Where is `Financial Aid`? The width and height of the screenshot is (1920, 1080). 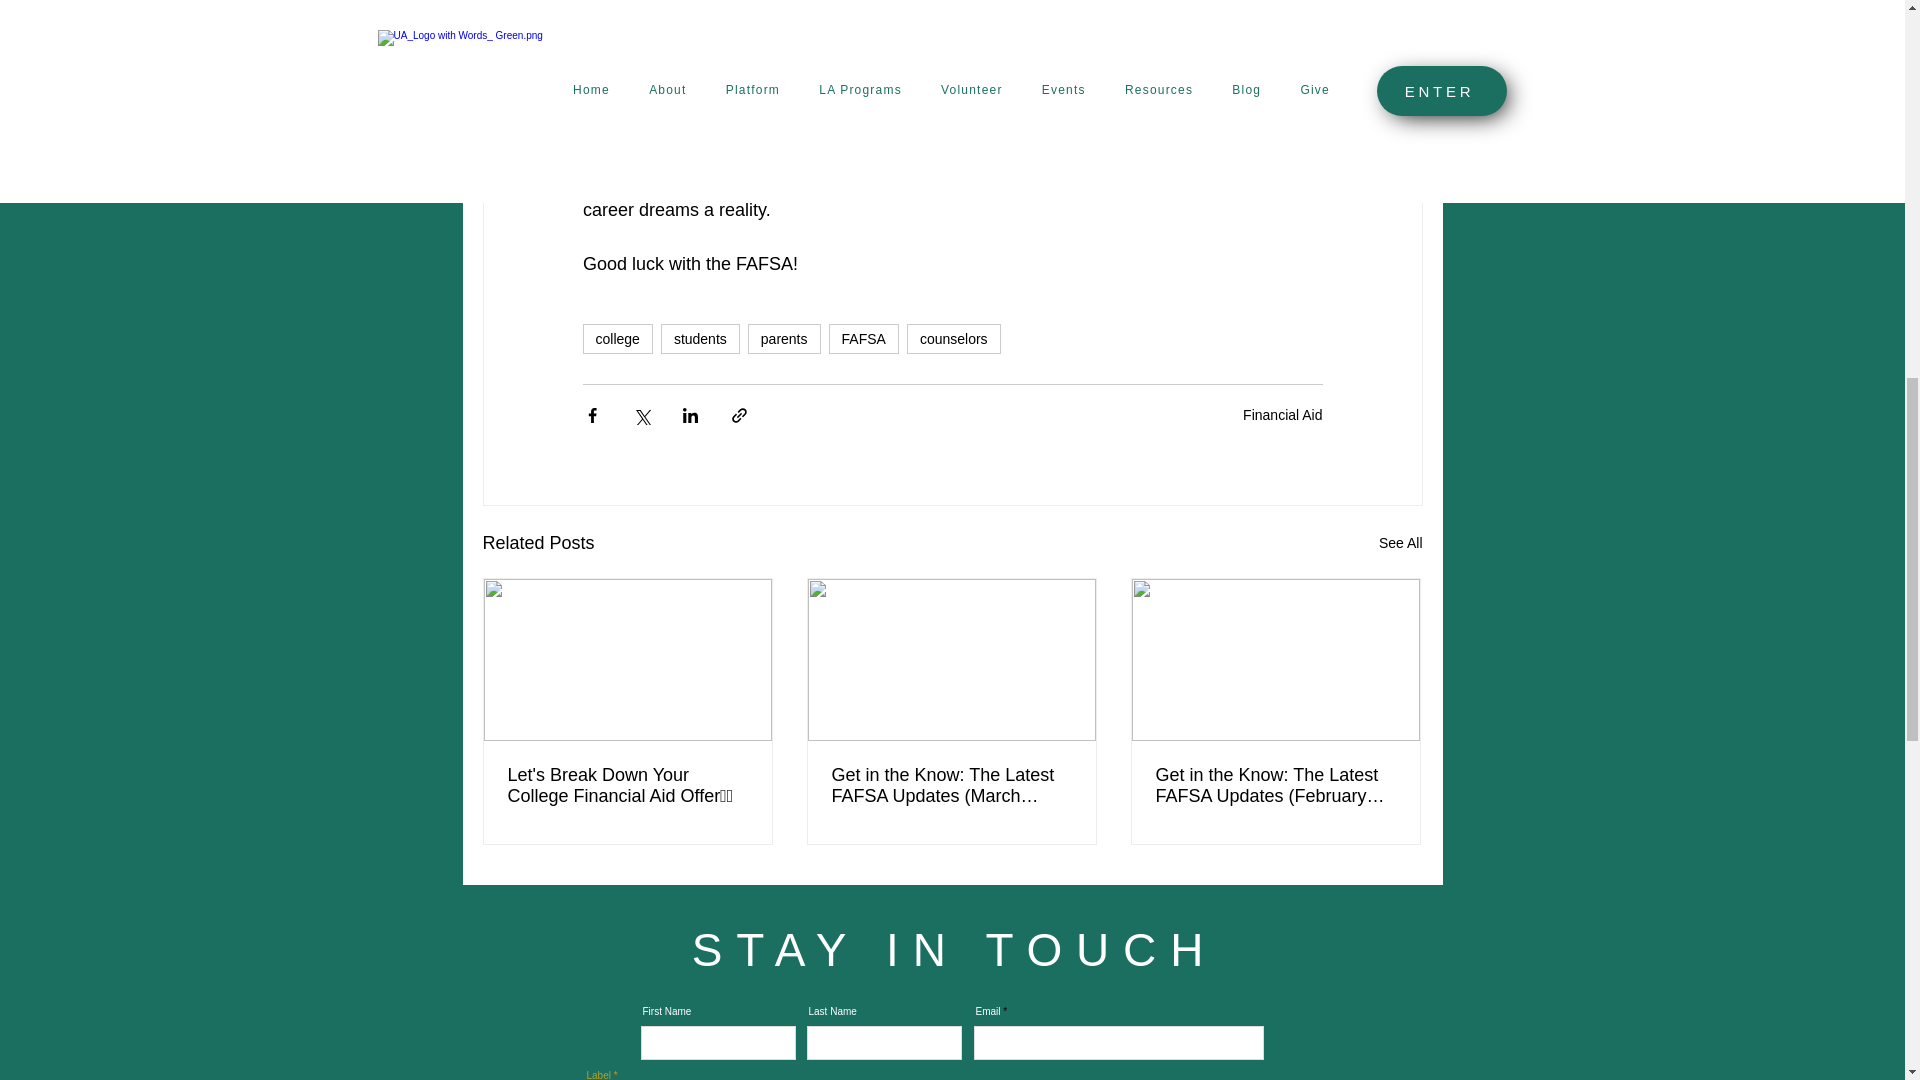 Financial Aid is located at coordinates (1282, 414).